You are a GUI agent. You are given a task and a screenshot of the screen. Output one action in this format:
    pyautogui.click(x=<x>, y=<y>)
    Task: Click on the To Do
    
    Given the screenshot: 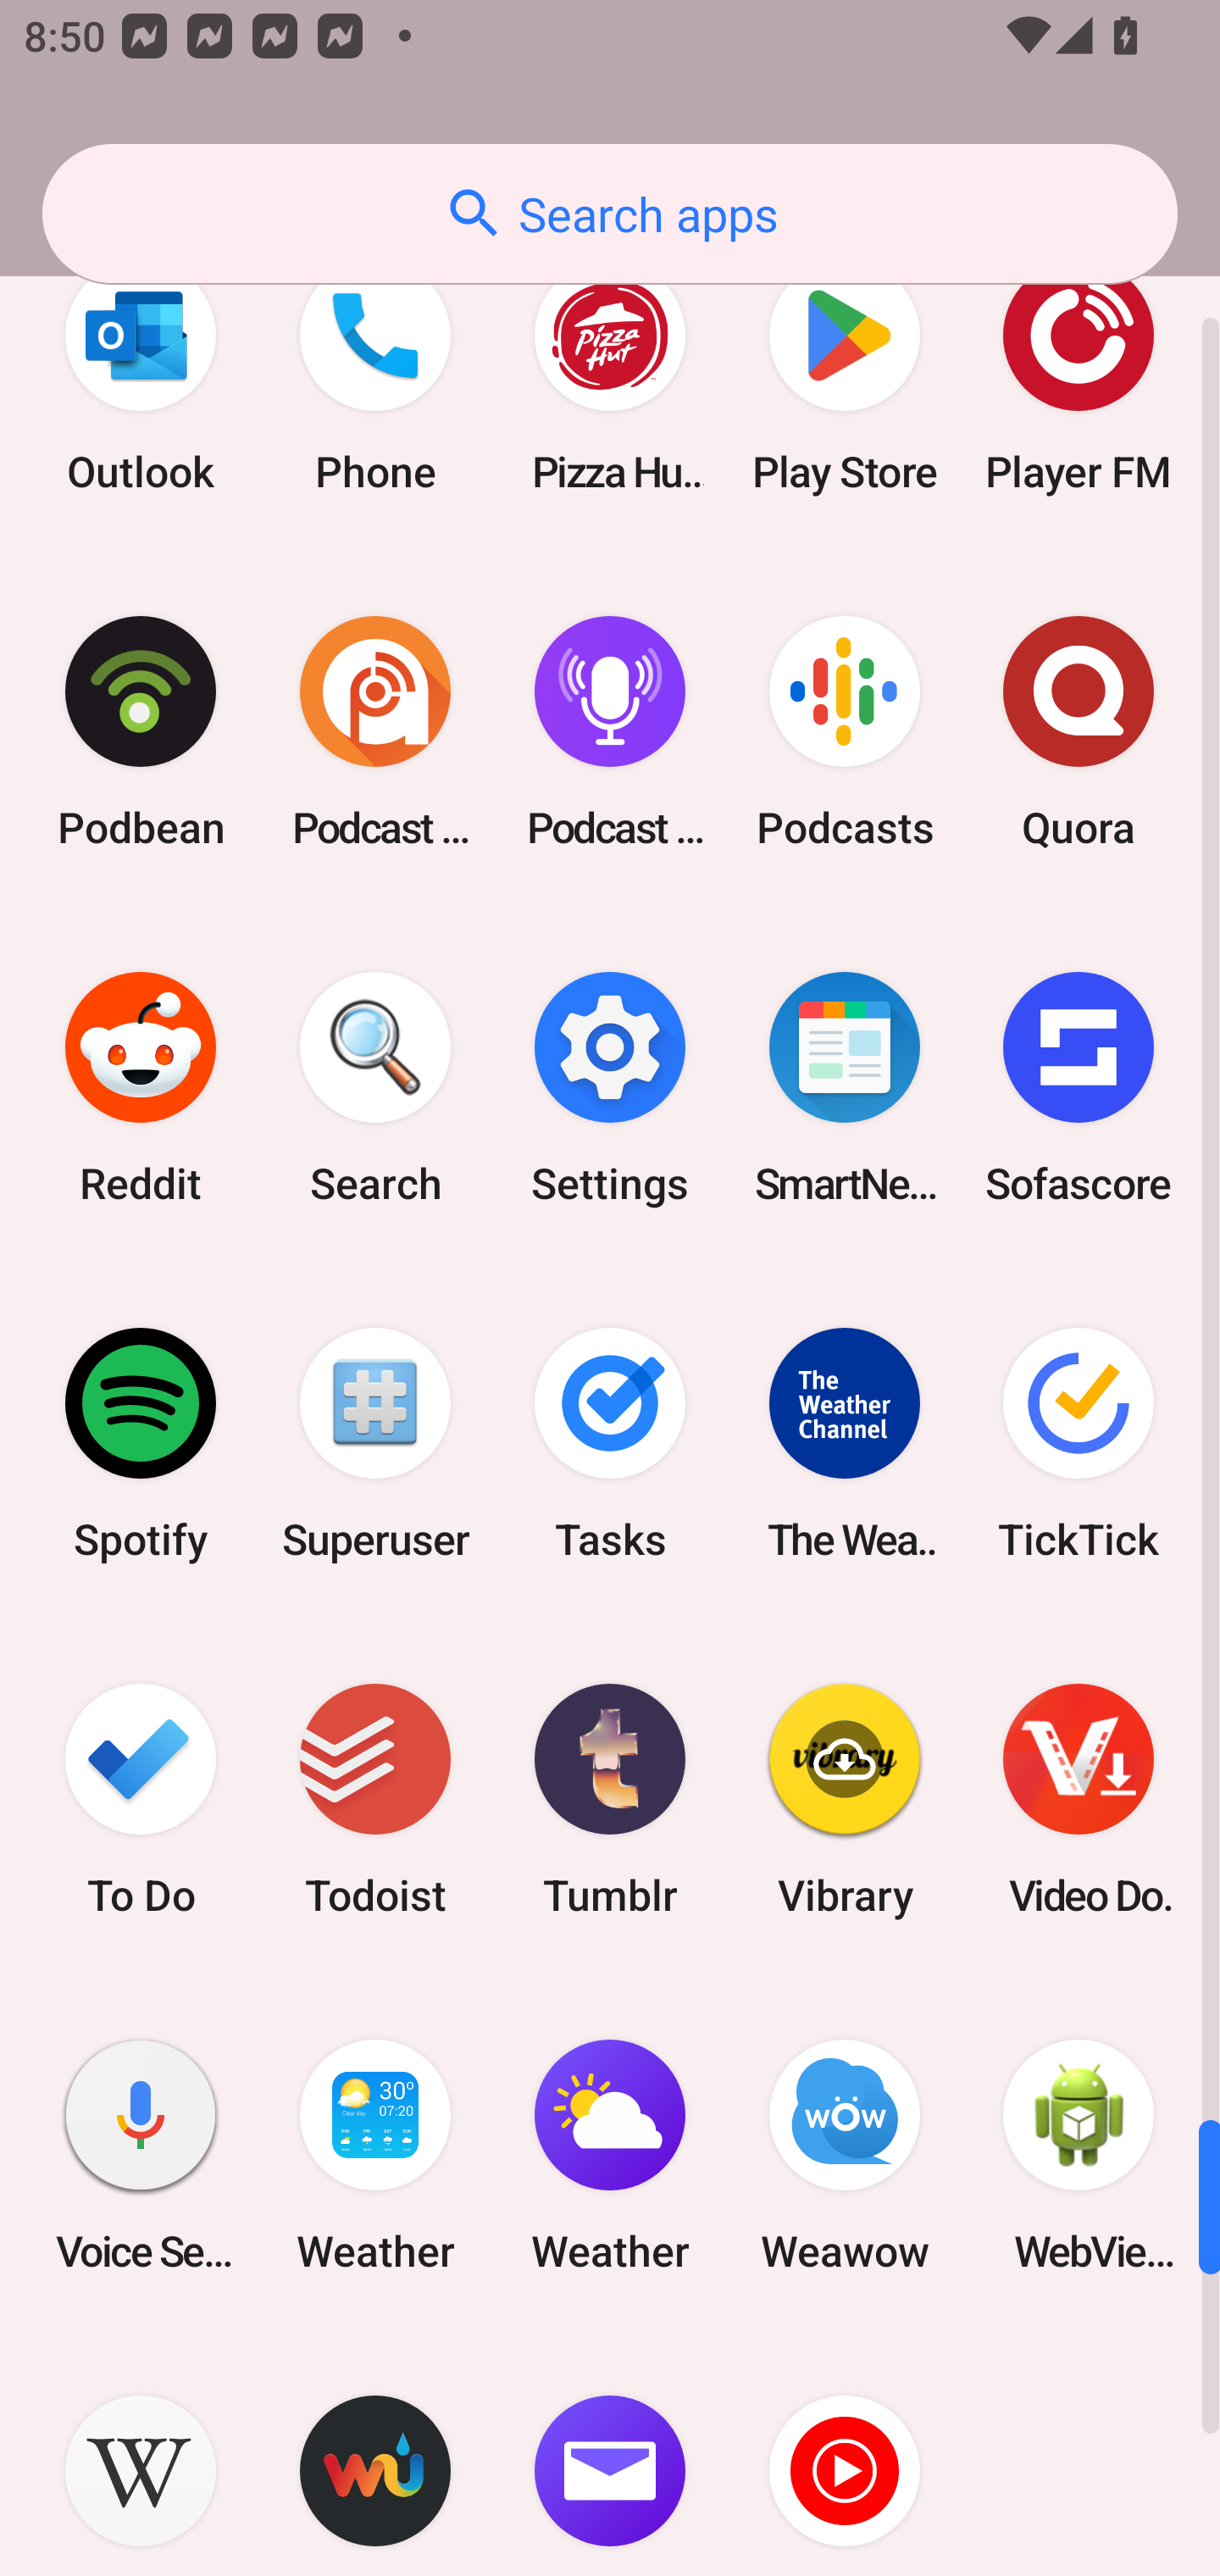 What is the action you would take?
    pyautogui.click(x=141, y=1800)
    